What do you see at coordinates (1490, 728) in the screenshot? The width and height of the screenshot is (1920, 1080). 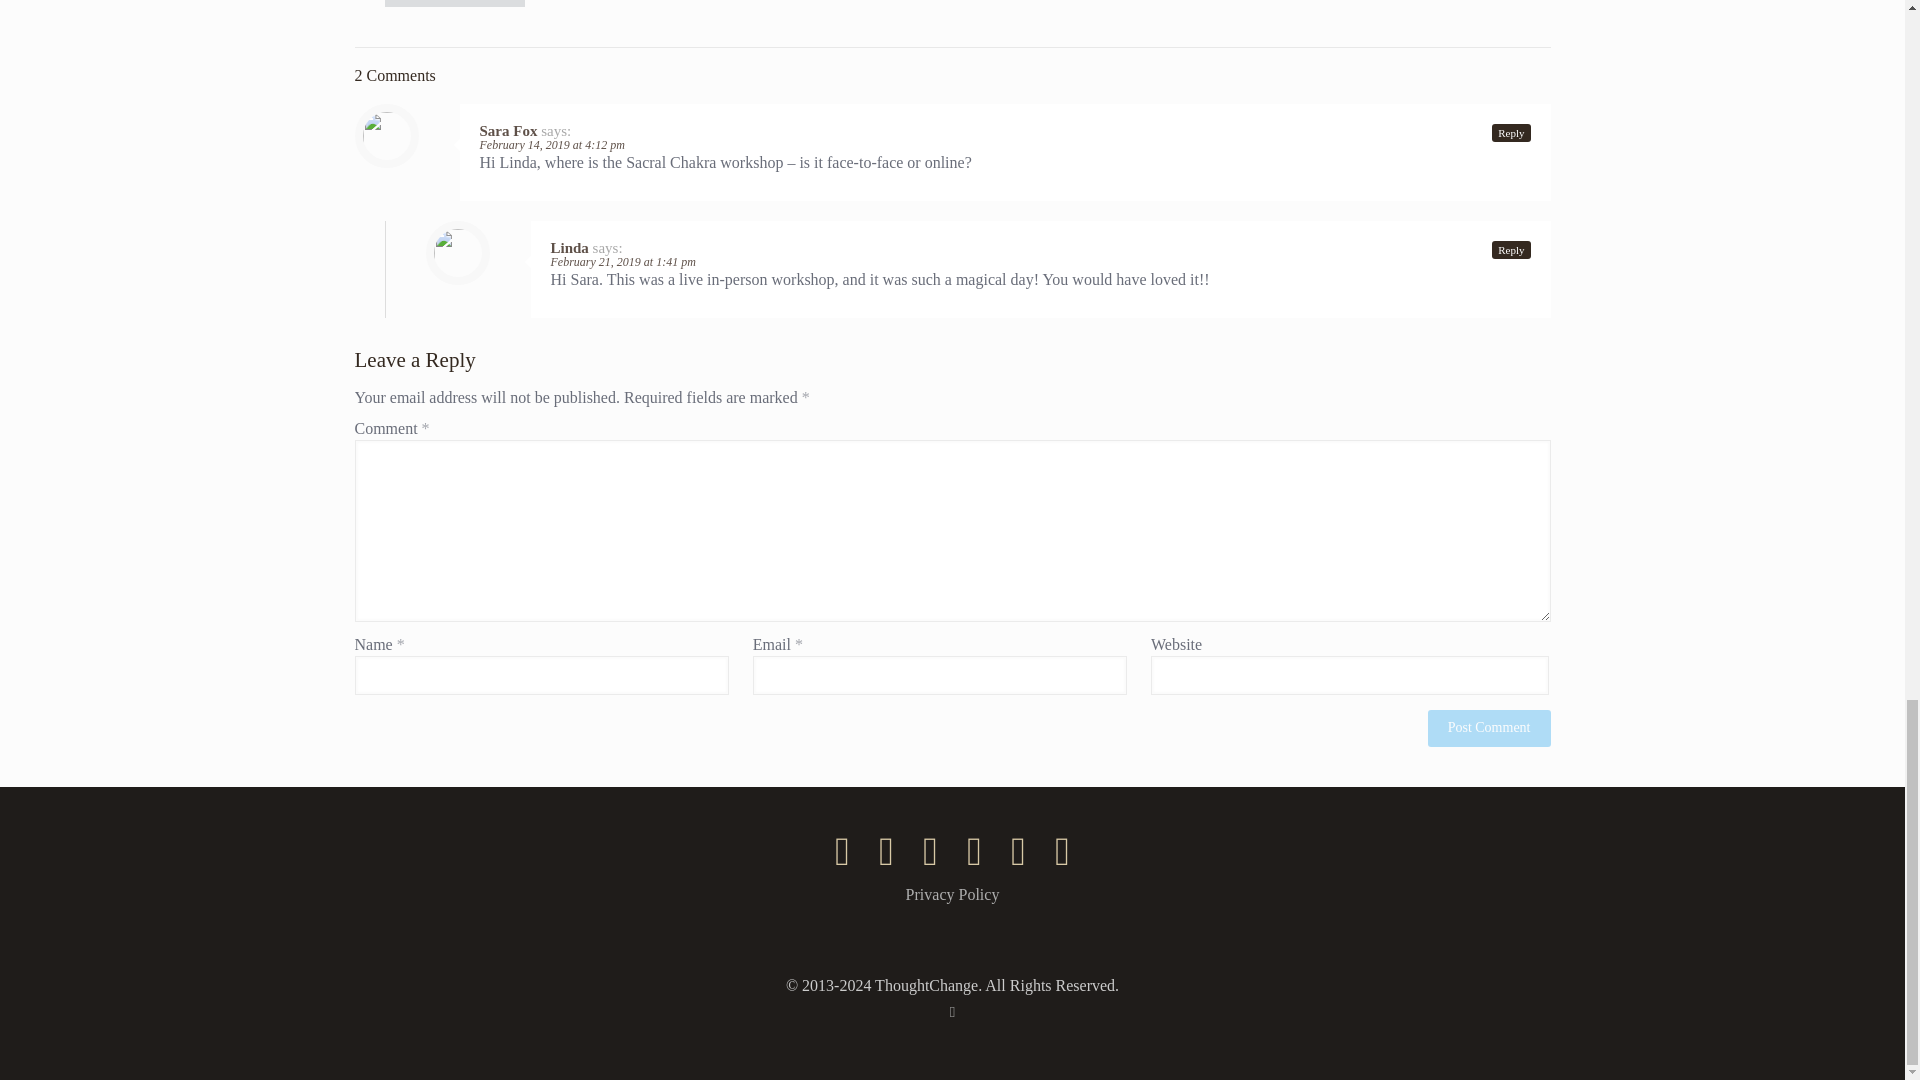 I see `Post Comment` at bounding box center [1490, 728].